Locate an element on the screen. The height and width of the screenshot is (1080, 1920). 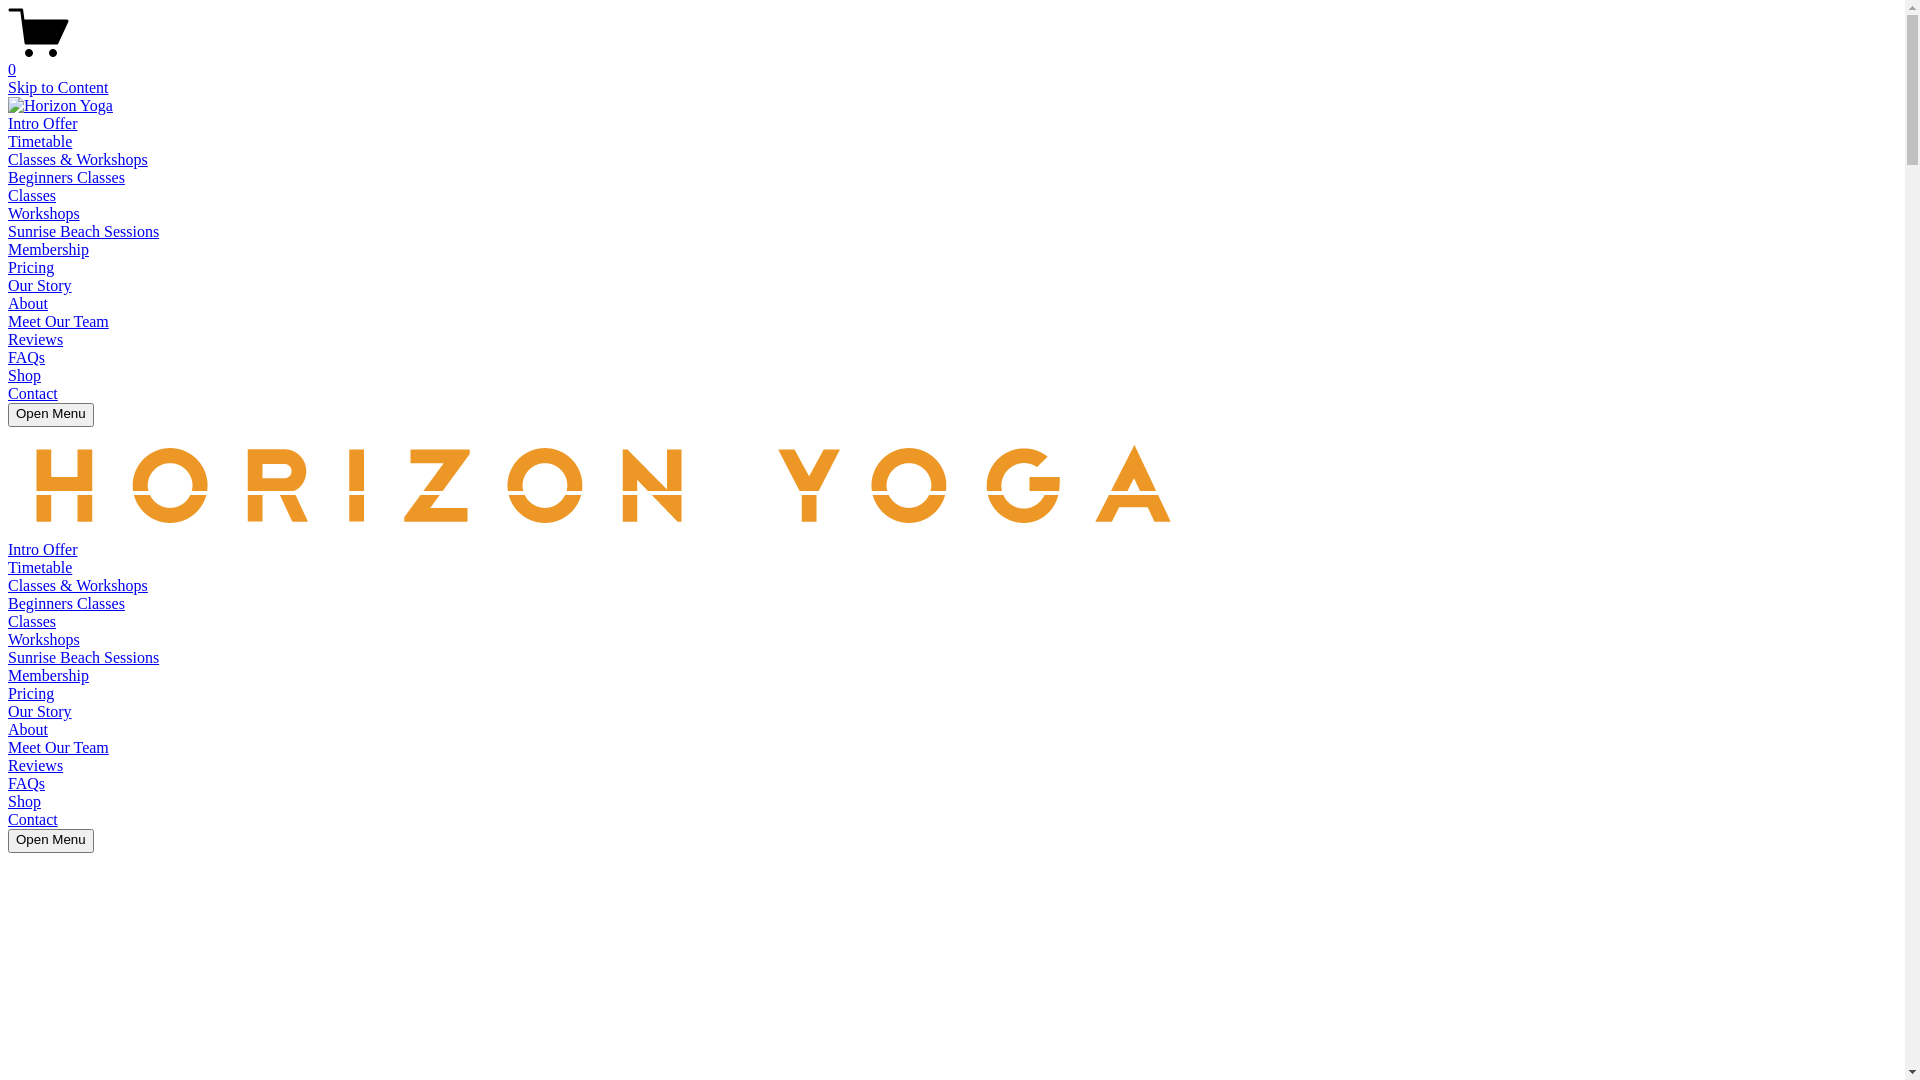
Intro Offer is located at coordinates (42, 550).